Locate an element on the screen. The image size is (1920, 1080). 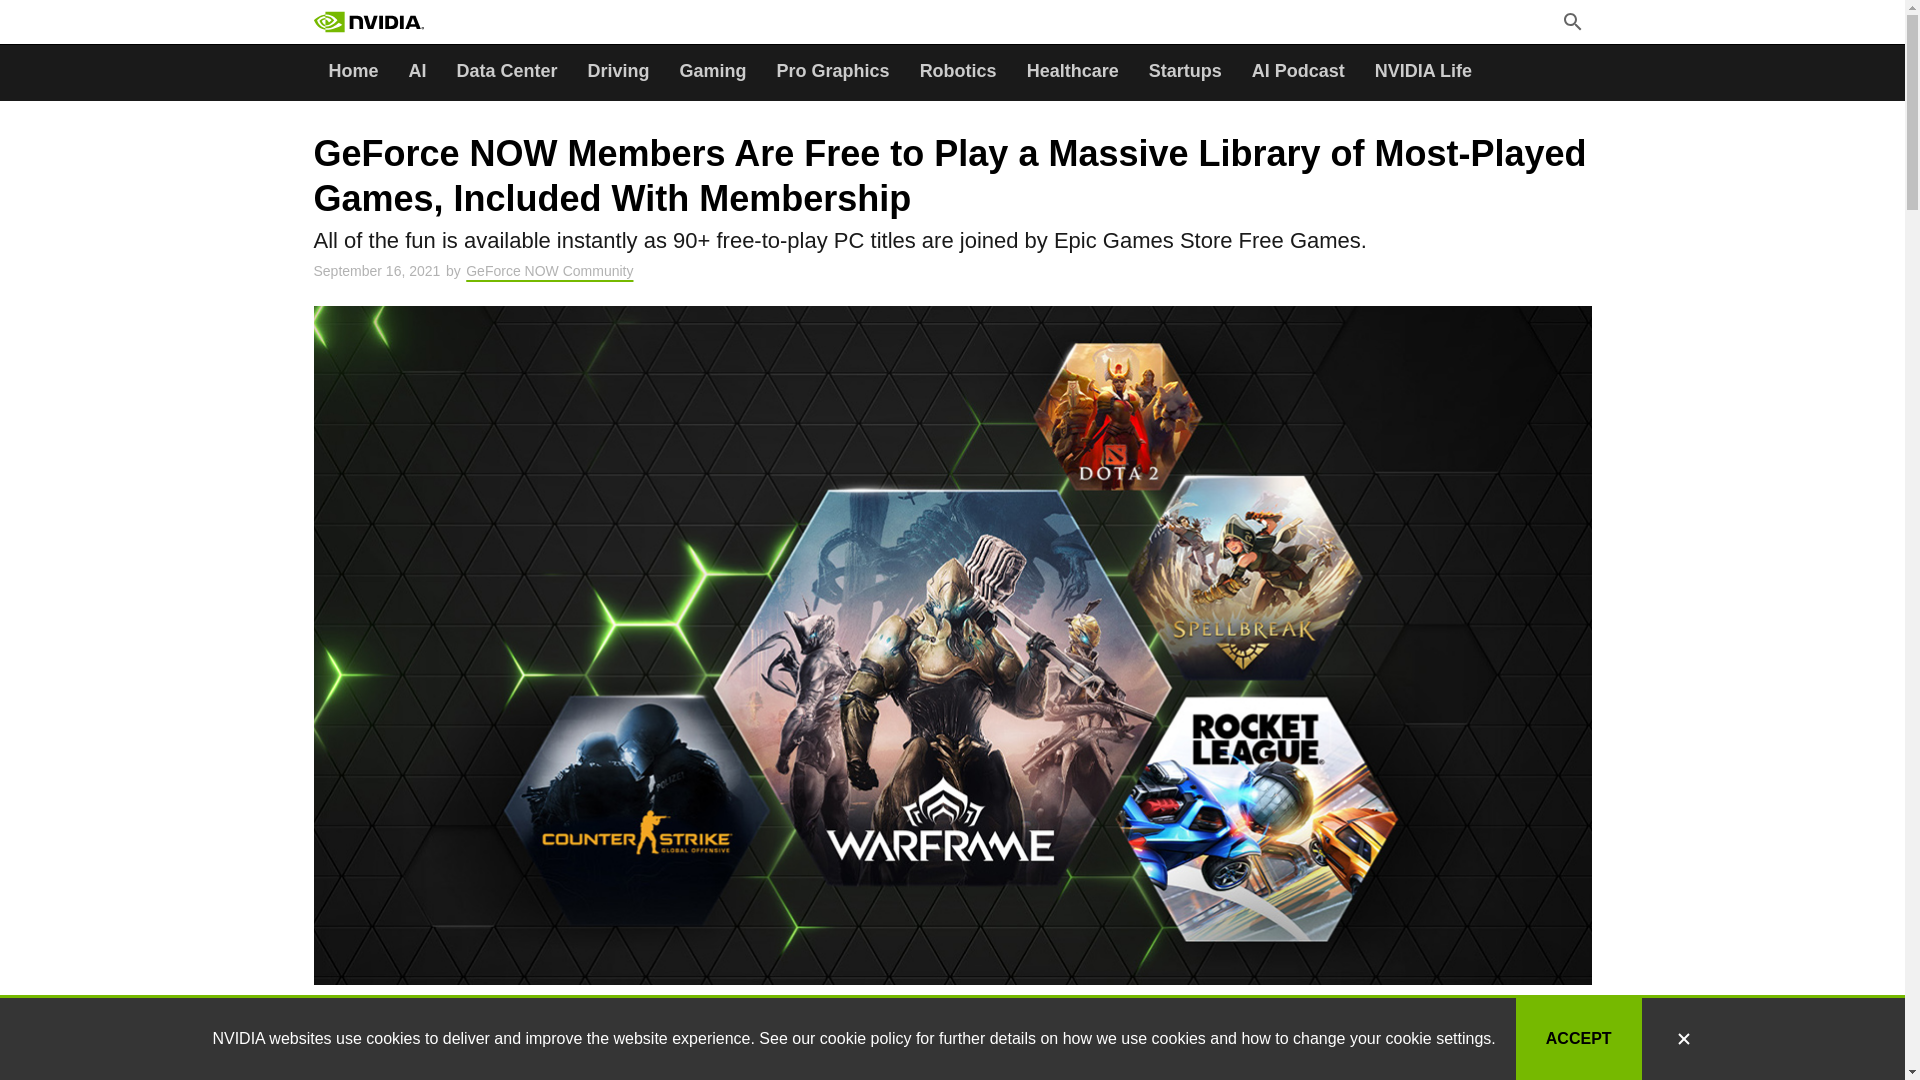
Pro Graphics is located at coordinates (833, 73).